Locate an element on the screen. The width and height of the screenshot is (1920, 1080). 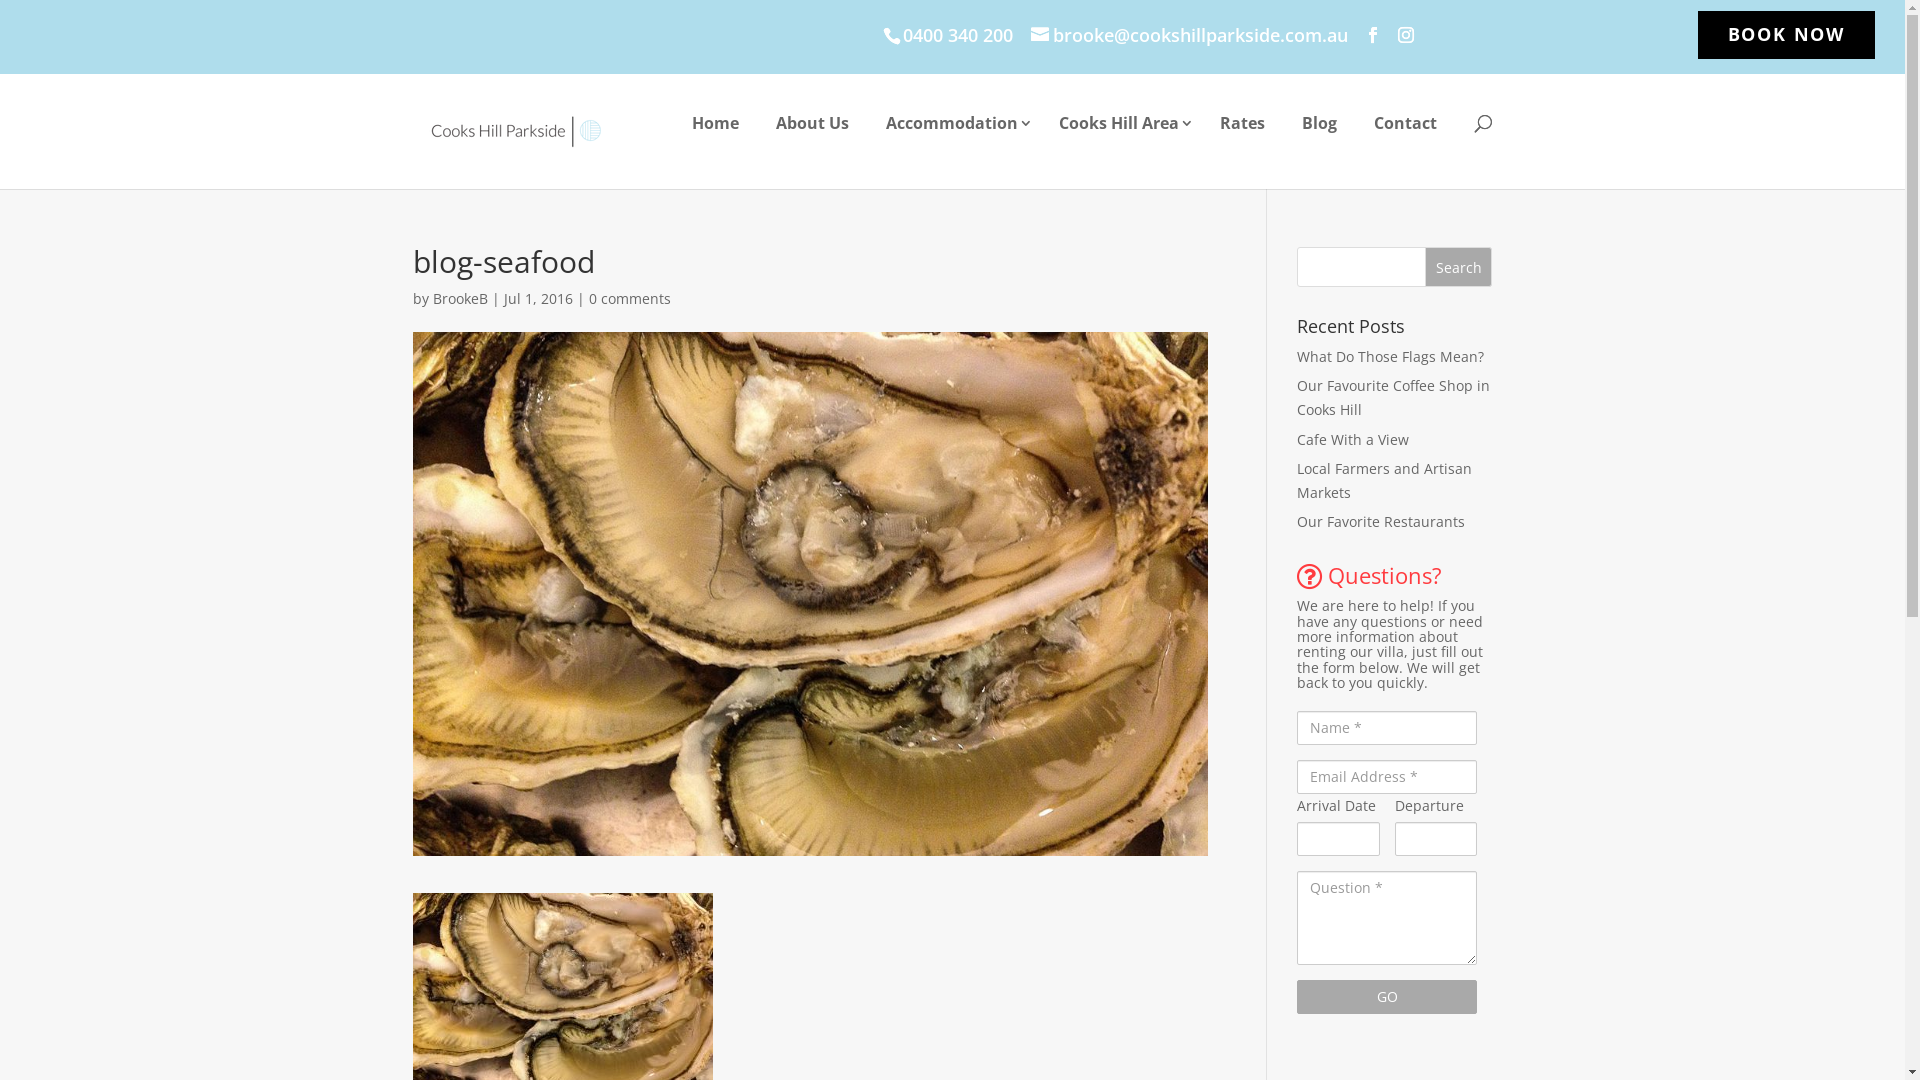
Blog is located at coordinates (1320, 132).